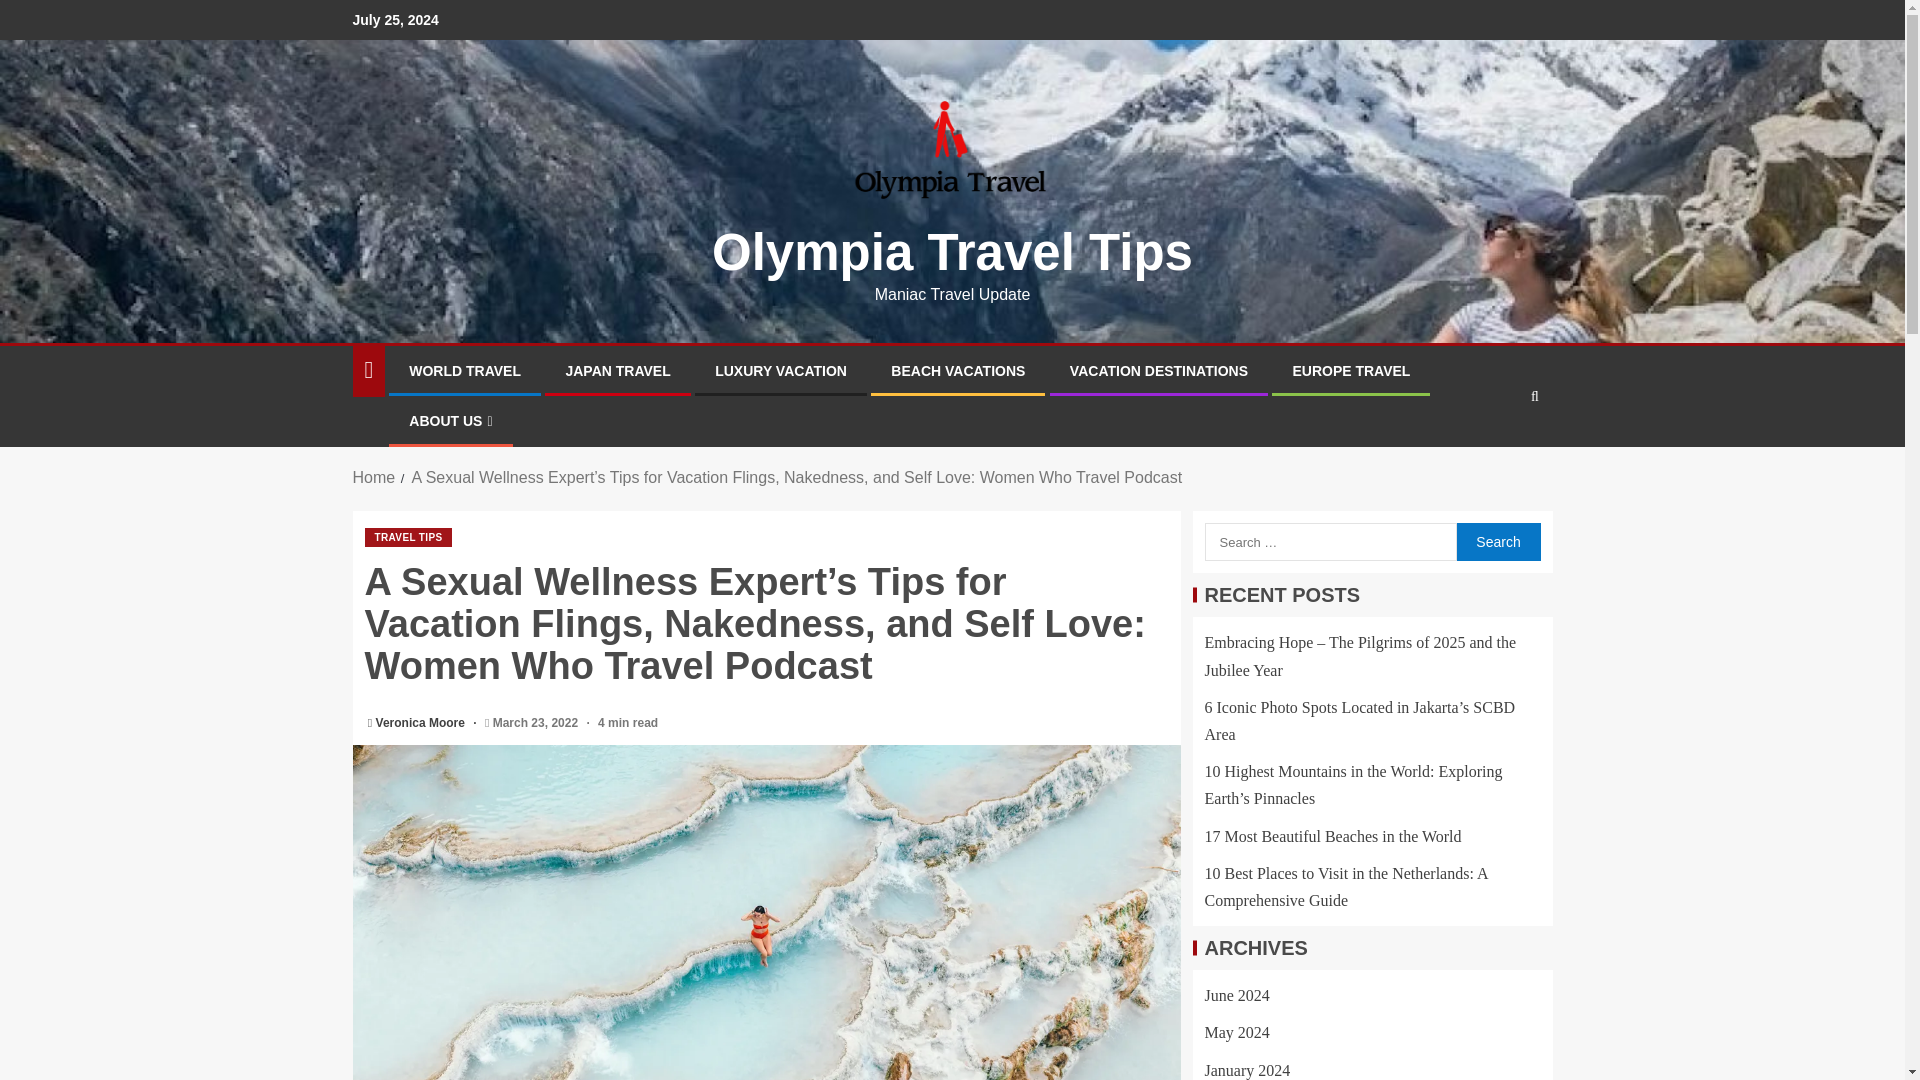 Image resolution: width=1920 pixels, height=1080 pixels. What do you see at coordinates (1158, 370) in the screenshot?
I see `VACATION DESTINATIONS` at bounding box center [1158, 370].